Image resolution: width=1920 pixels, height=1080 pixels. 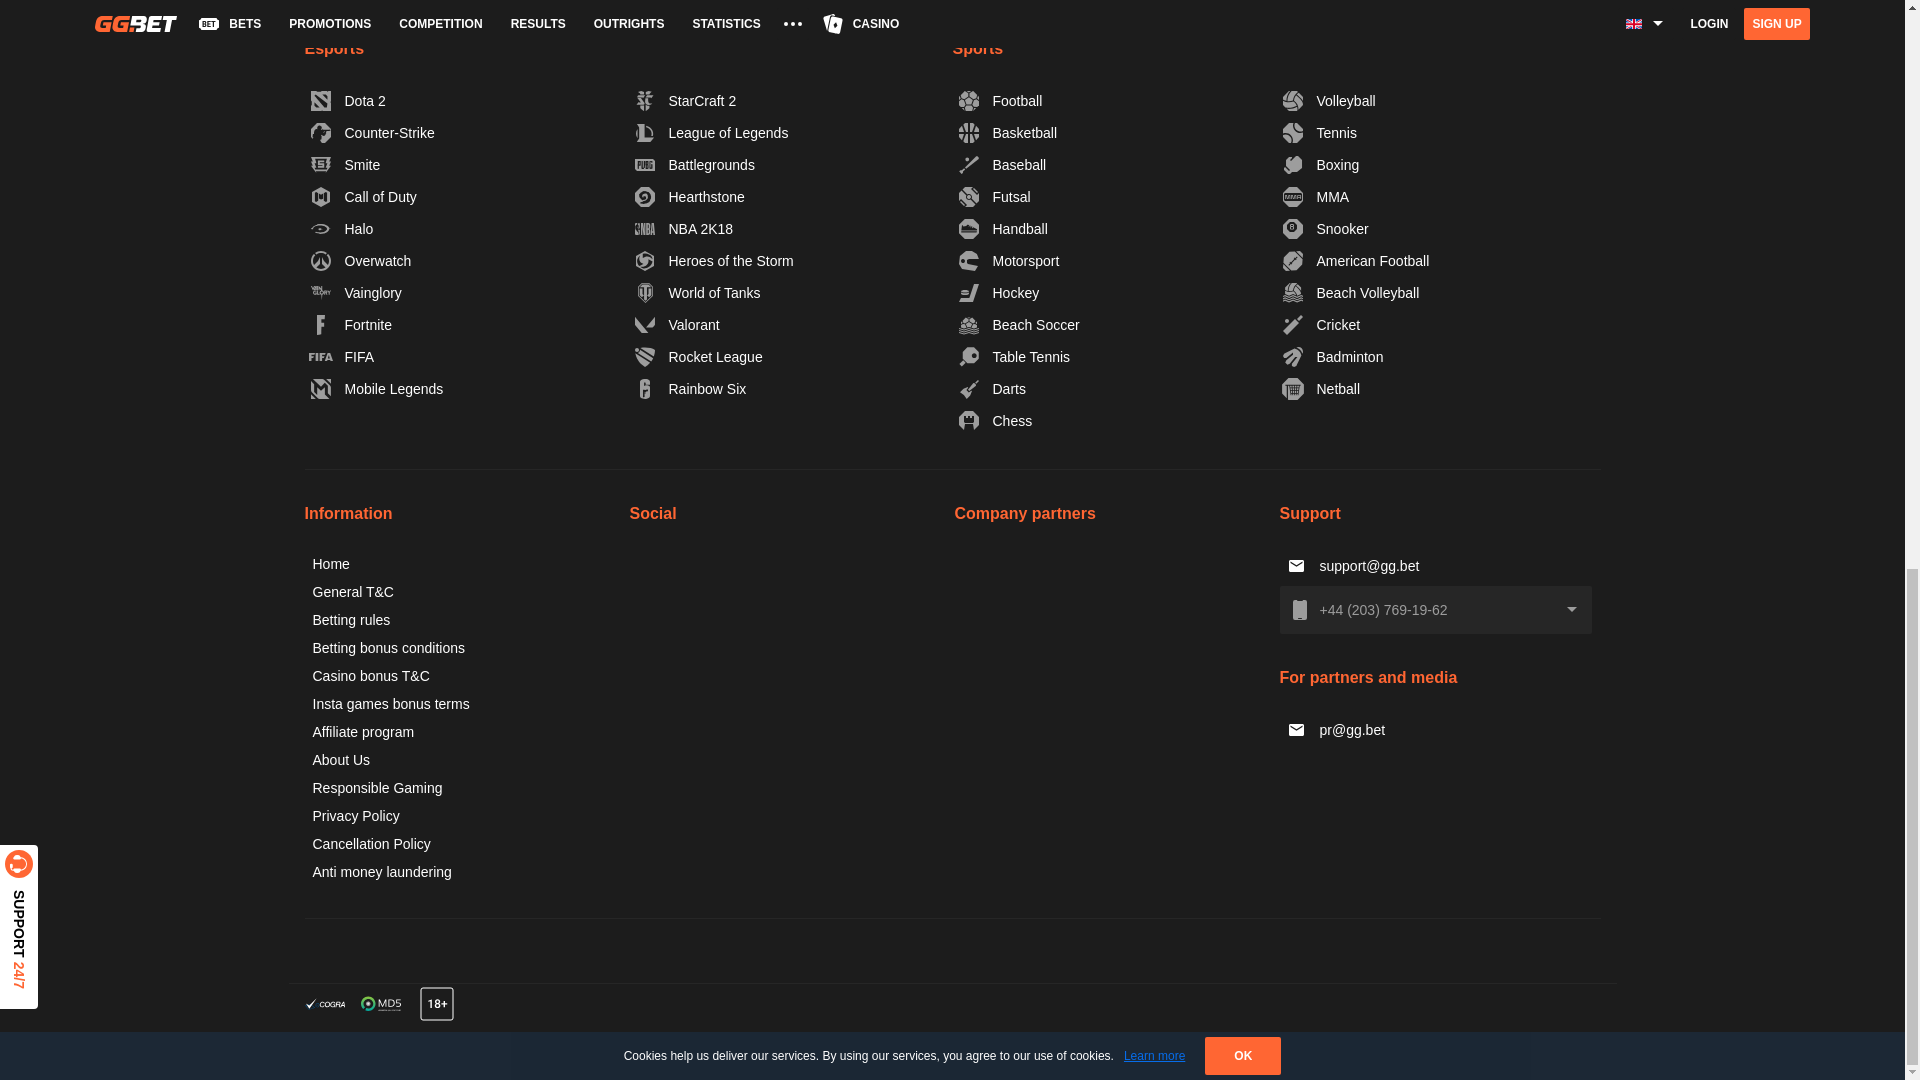 I want to click on Basketball, so click(x=1008, y=132).